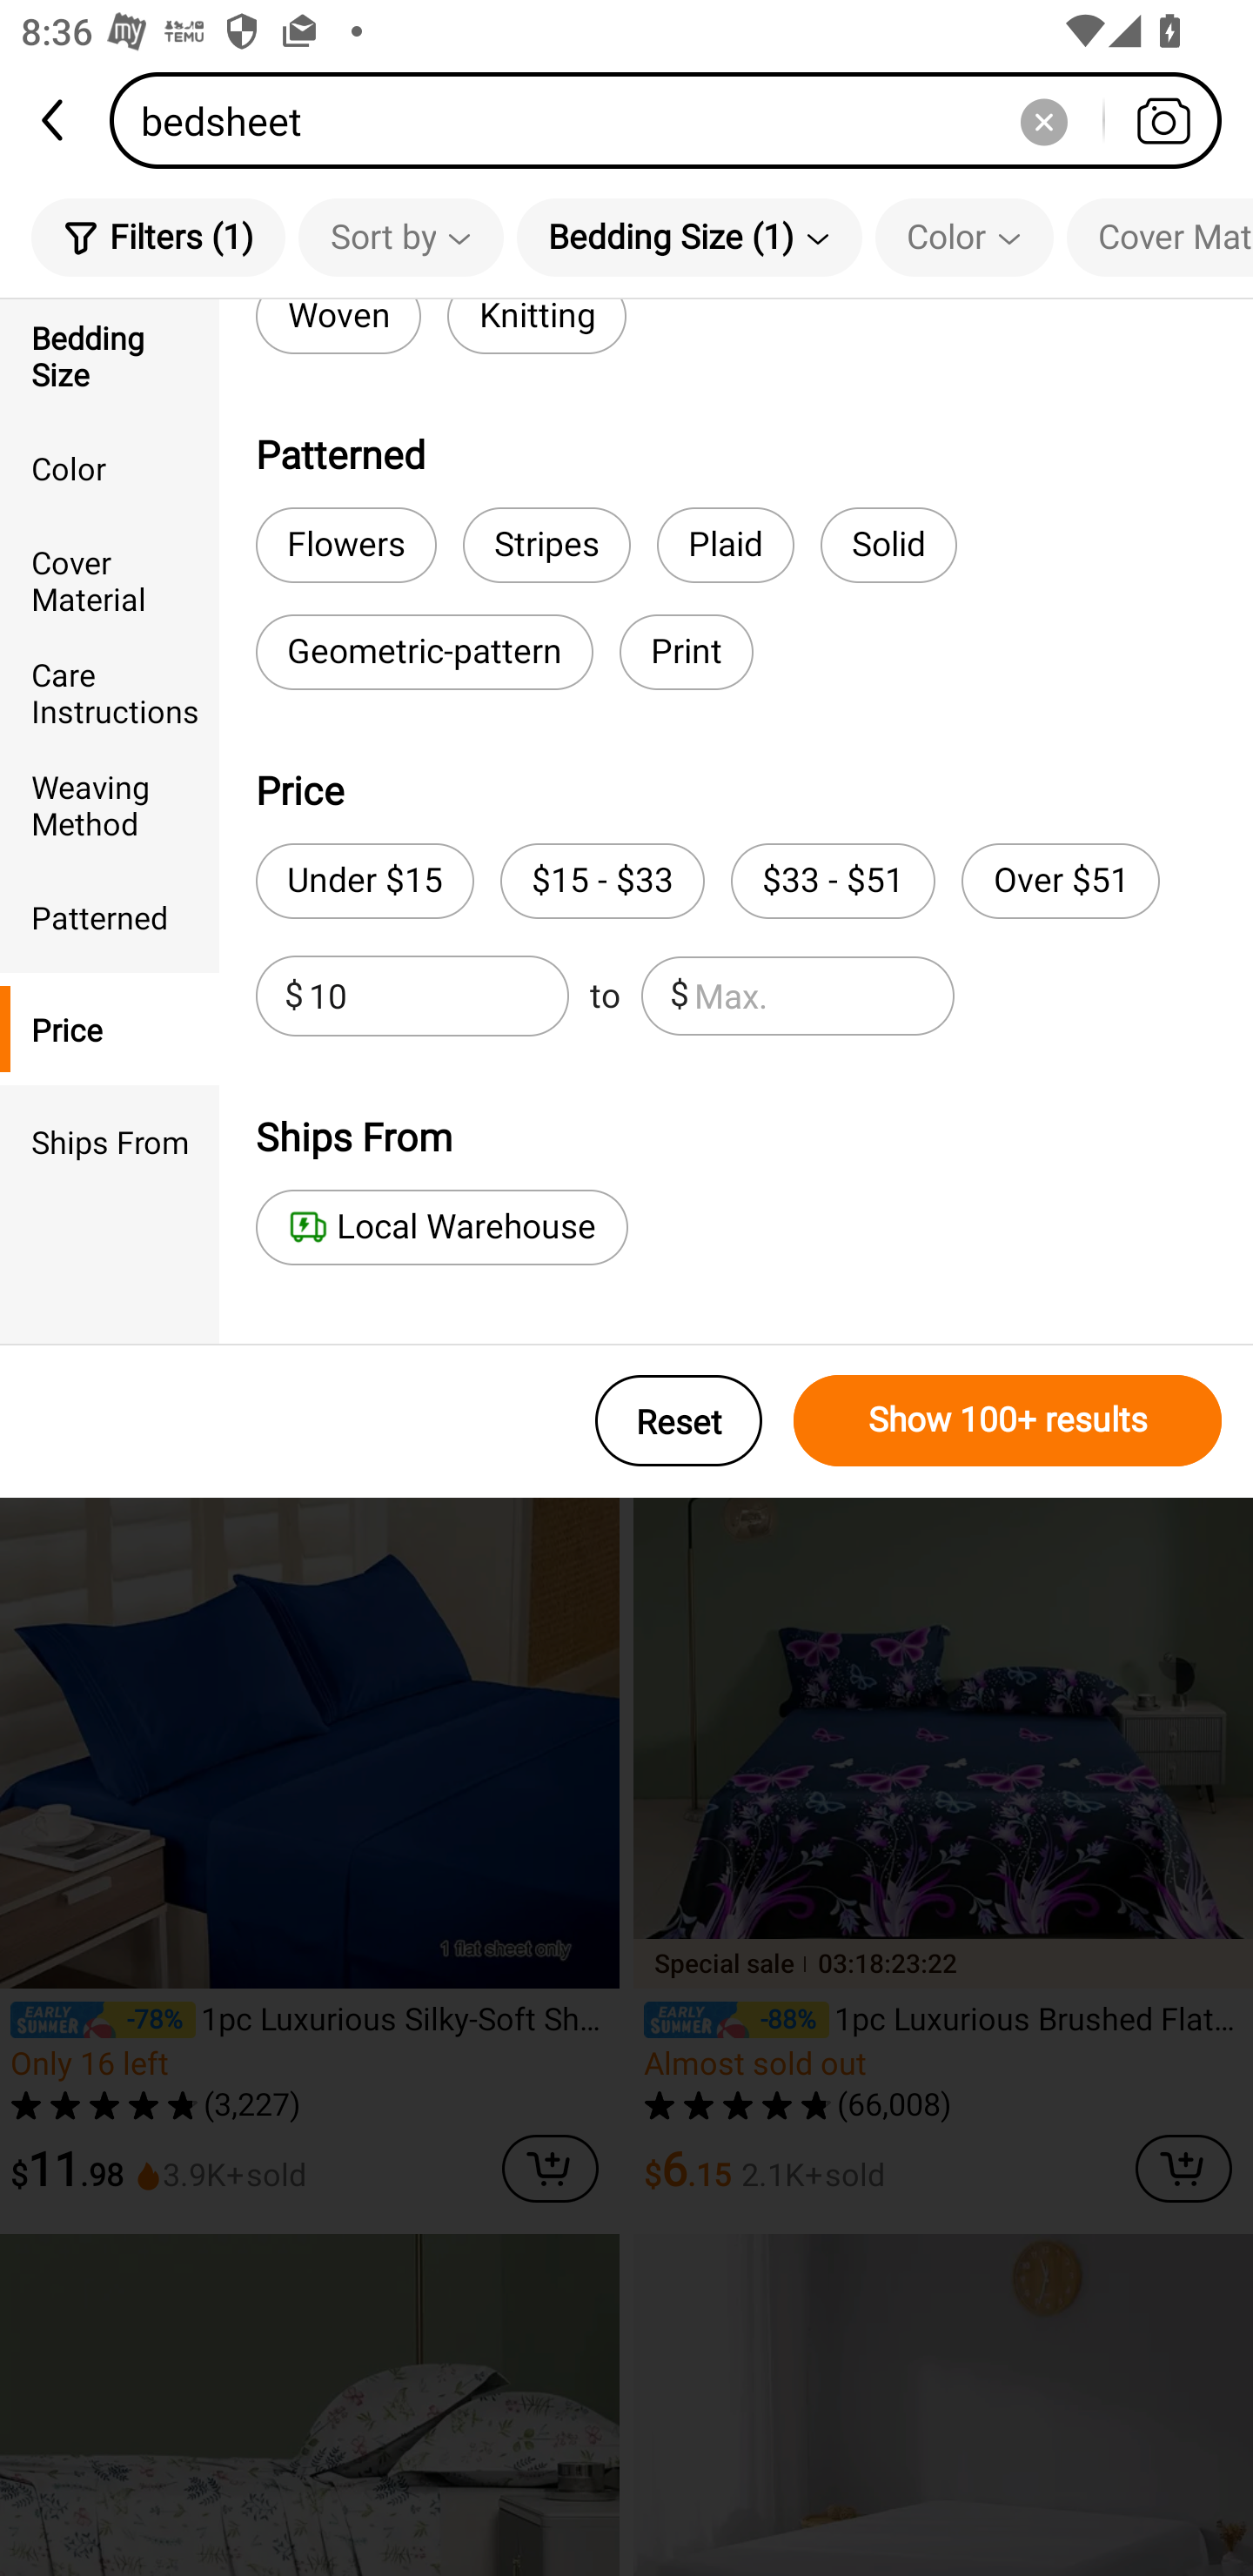  What do you see at coordinates (110, 466) in the screenshot?
I see `Color` at bounding box center [110, 466].